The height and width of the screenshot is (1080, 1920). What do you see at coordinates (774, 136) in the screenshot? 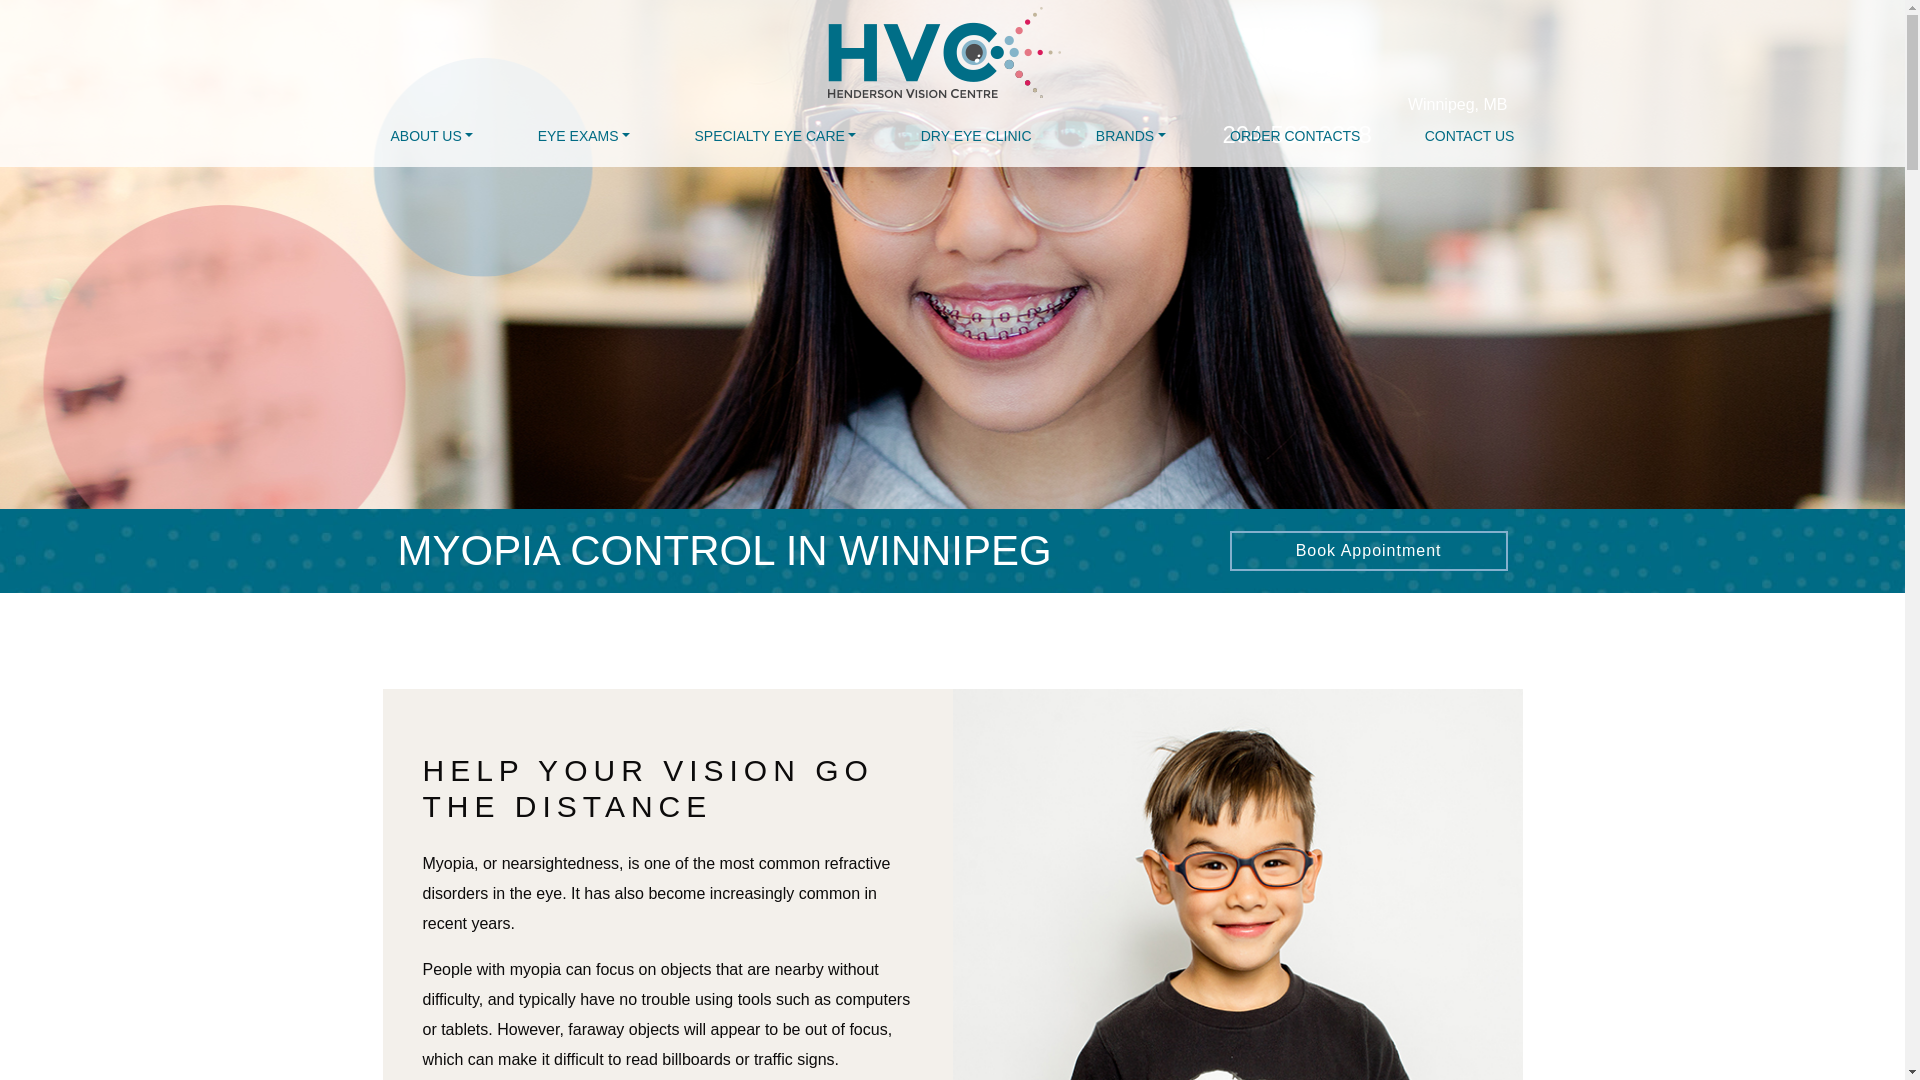
I see `Specialty Eye Care` at bounding box center [774, 136].